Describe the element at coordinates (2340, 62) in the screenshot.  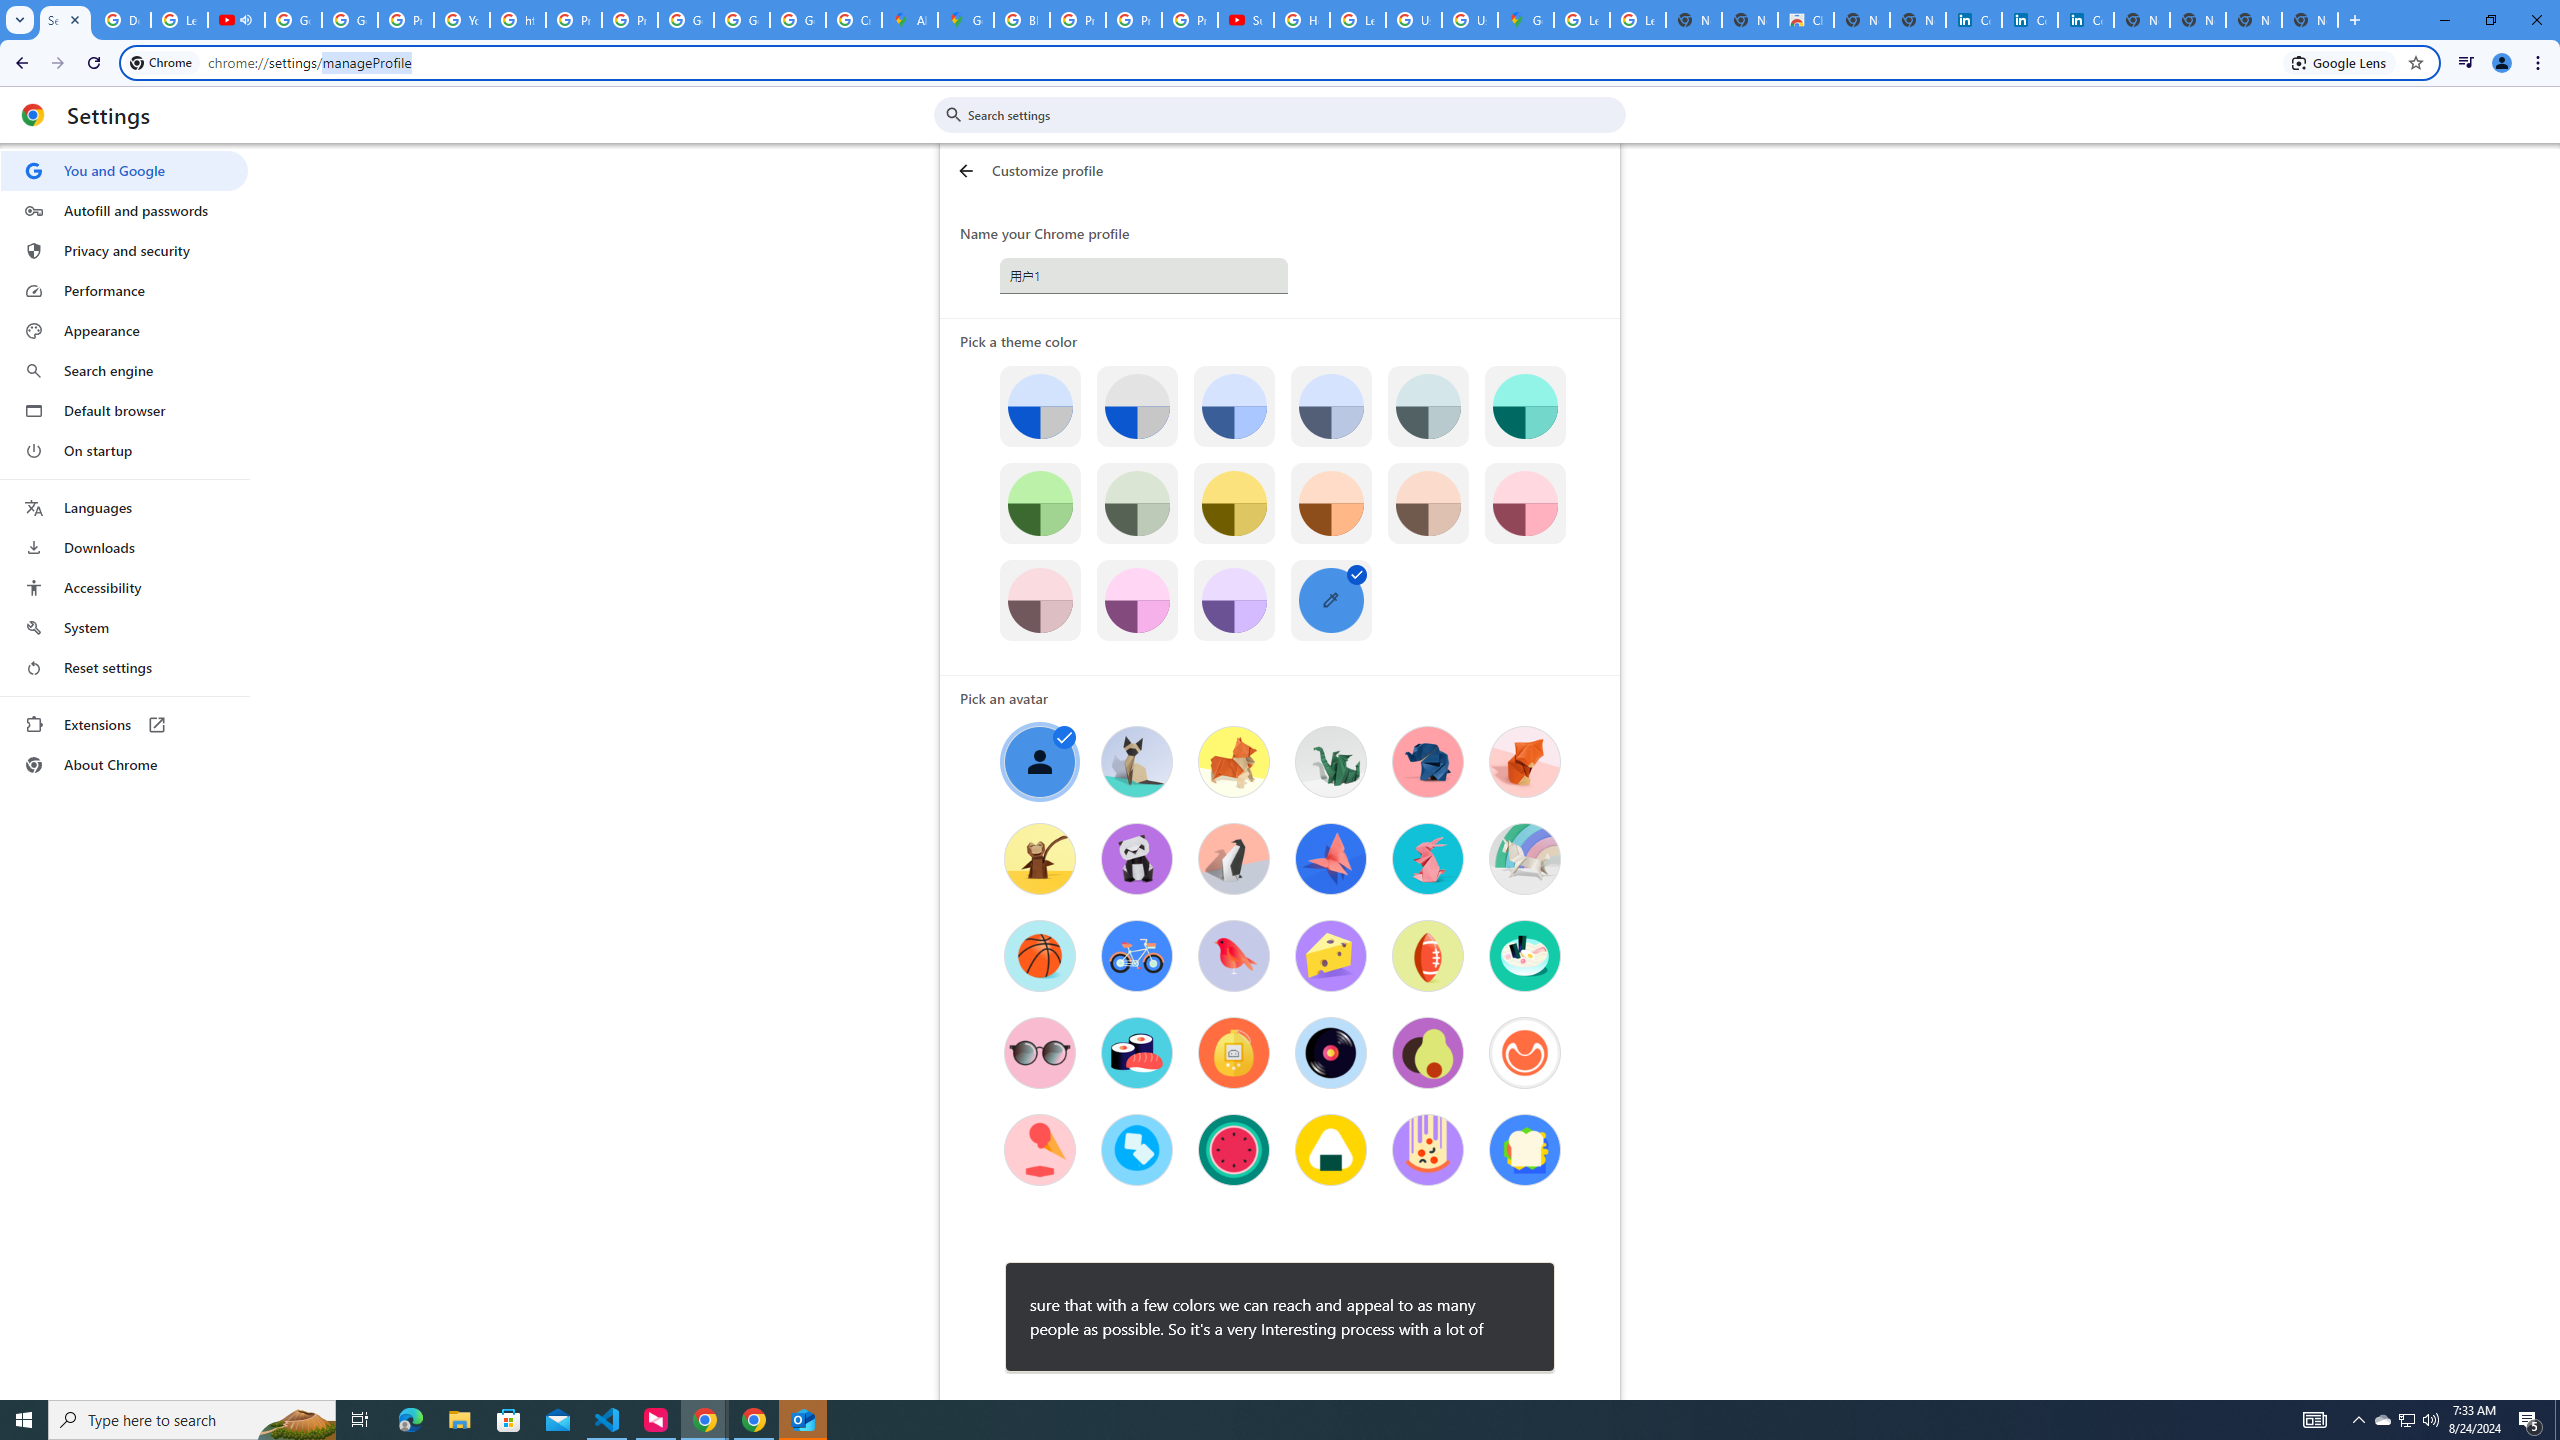
I see `Search with Google Lens` at that location.